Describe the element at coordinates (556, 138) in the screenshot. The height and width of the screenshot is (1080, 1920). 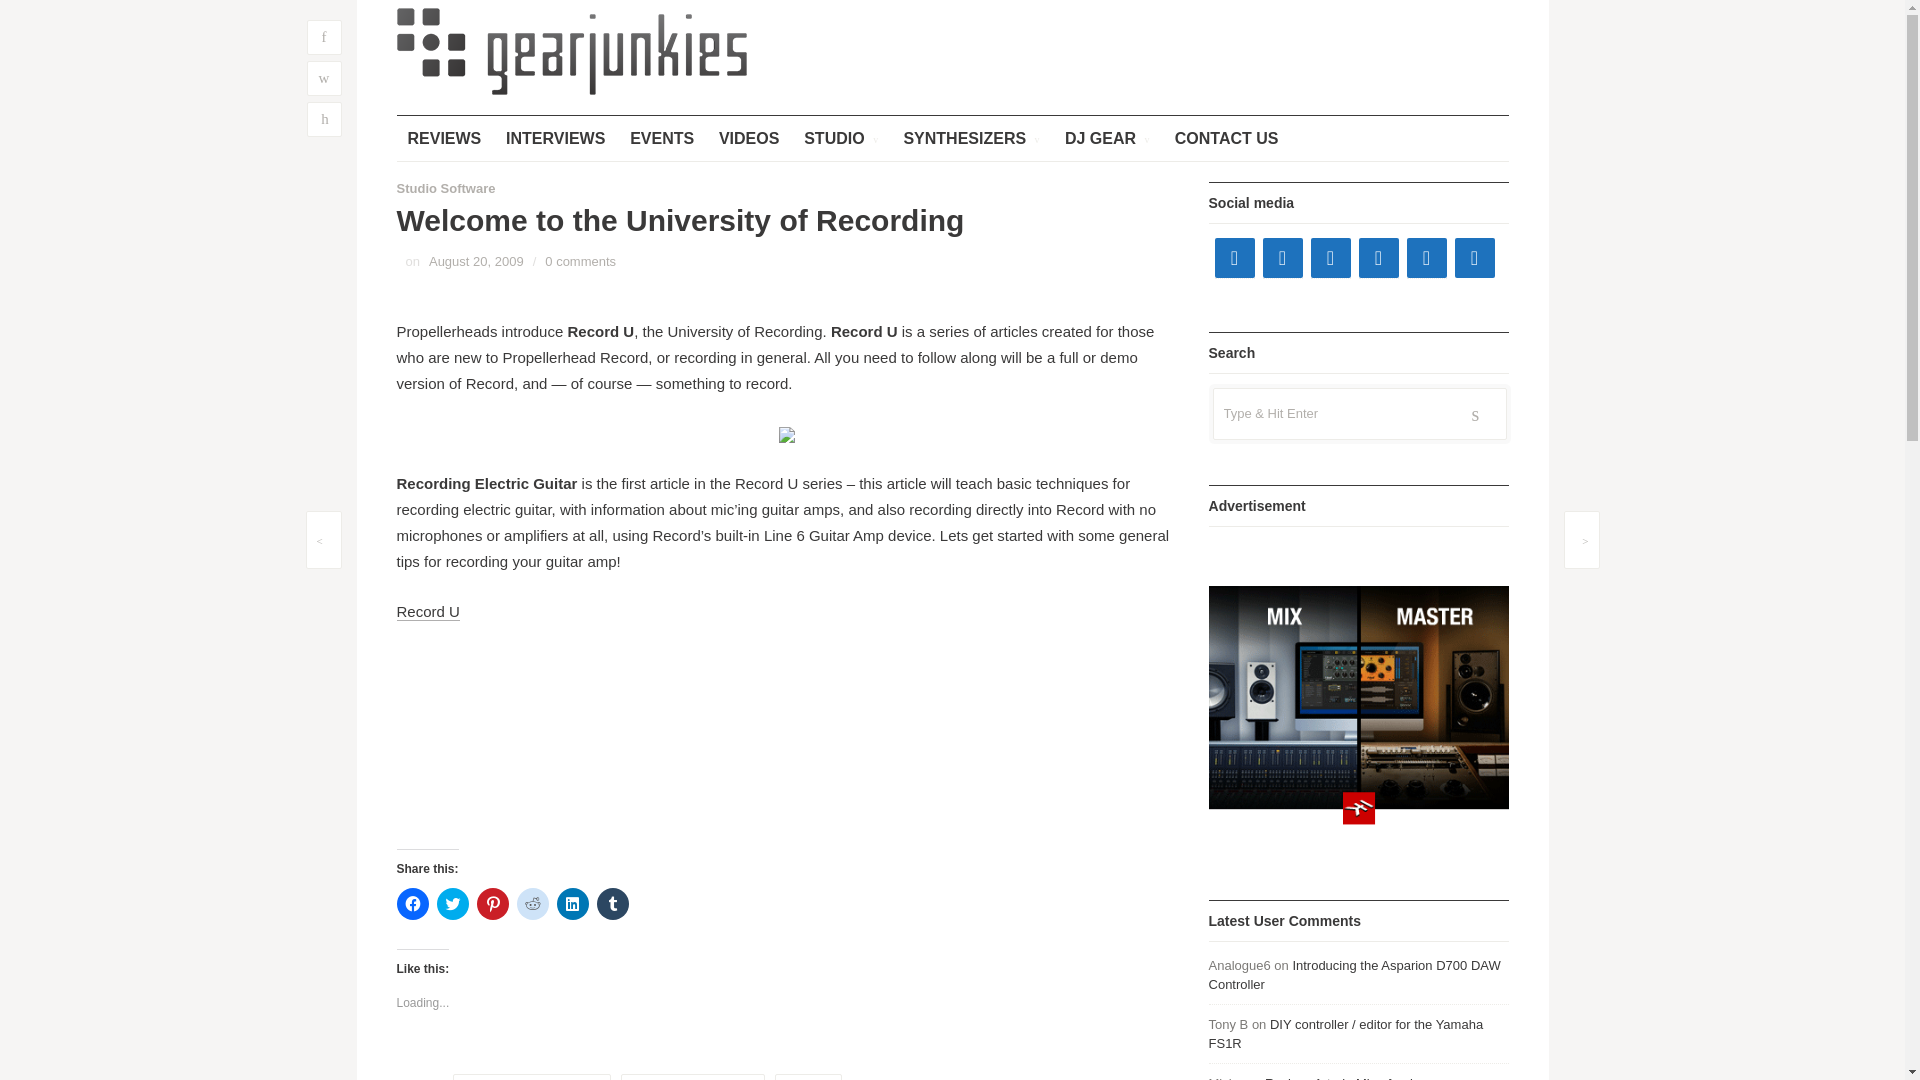
I see `INTERVIEWS` at that location.